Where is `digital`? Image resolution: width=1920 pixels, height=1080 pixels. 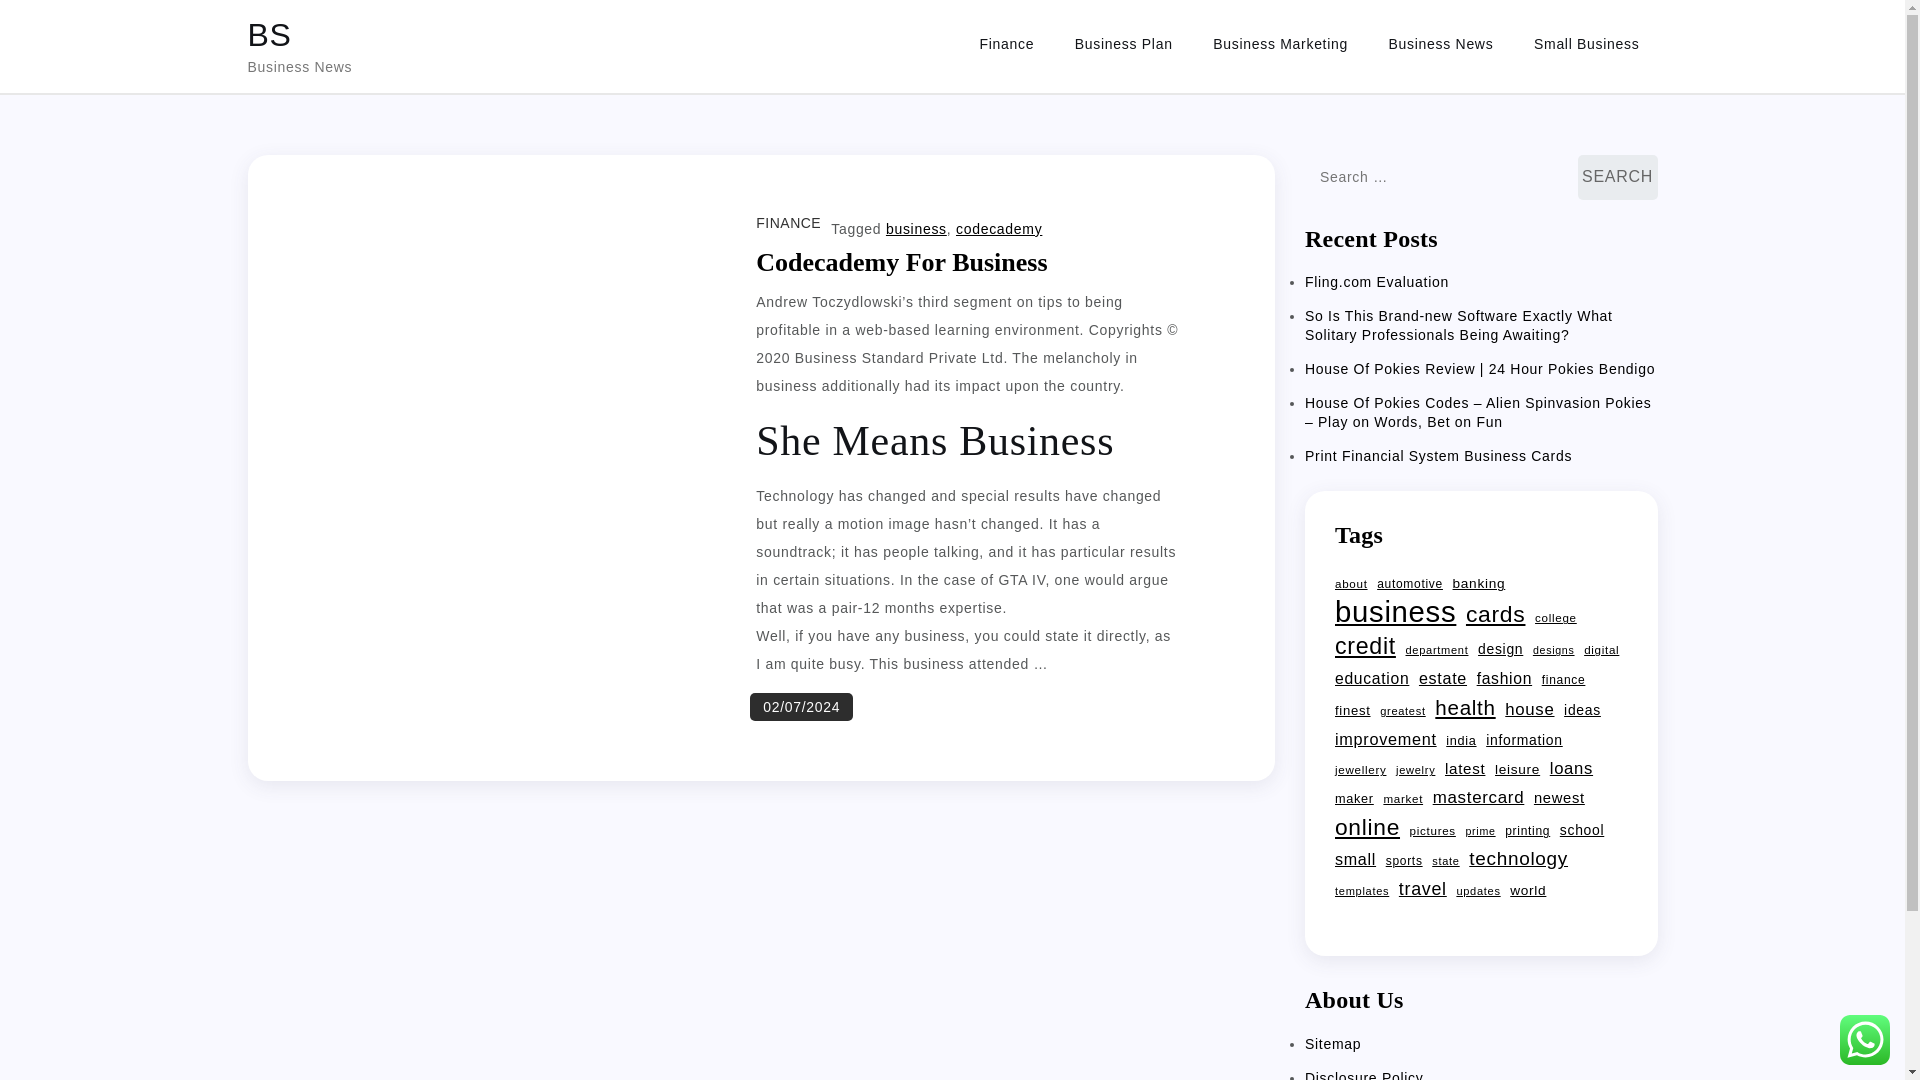 digital is located at coordinates (1601, 650).